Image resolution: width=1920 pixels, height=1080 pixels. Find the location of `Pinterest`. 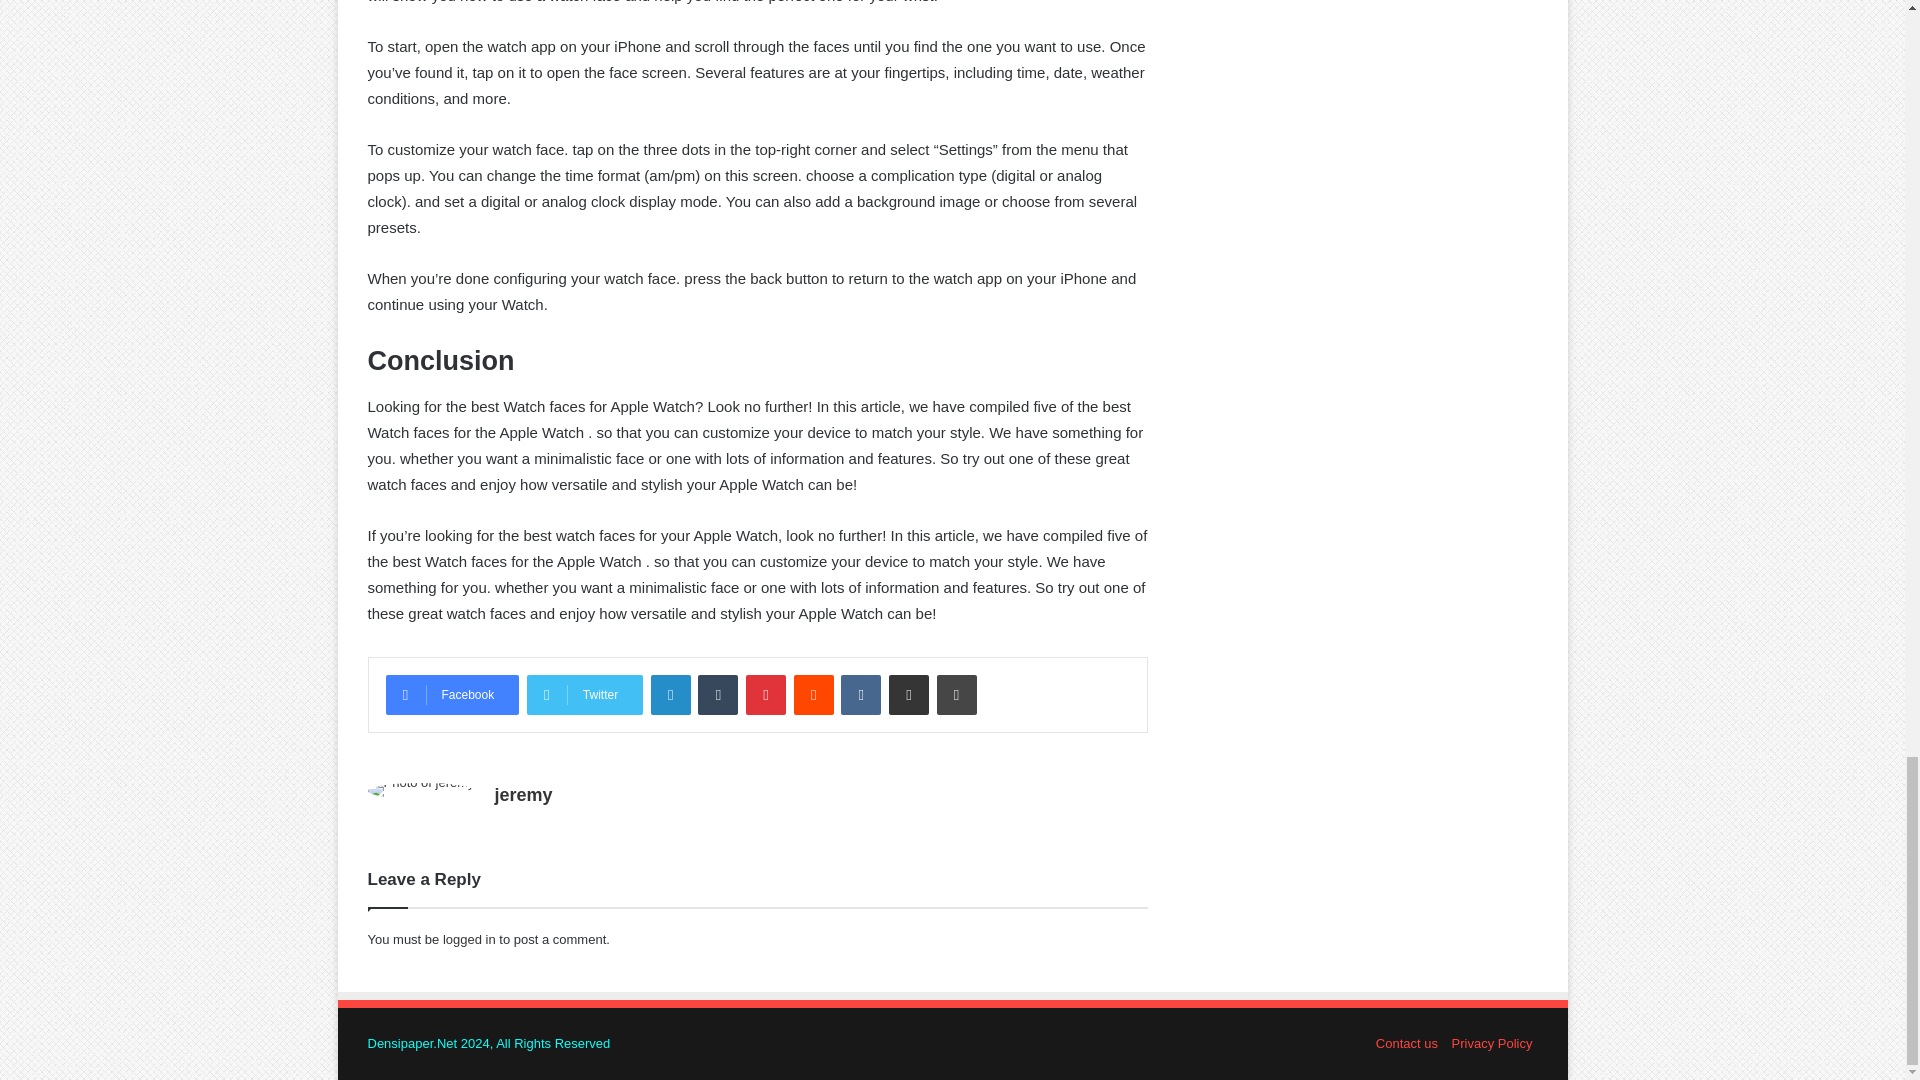

Pinterest is located at coordinates (766, 694).